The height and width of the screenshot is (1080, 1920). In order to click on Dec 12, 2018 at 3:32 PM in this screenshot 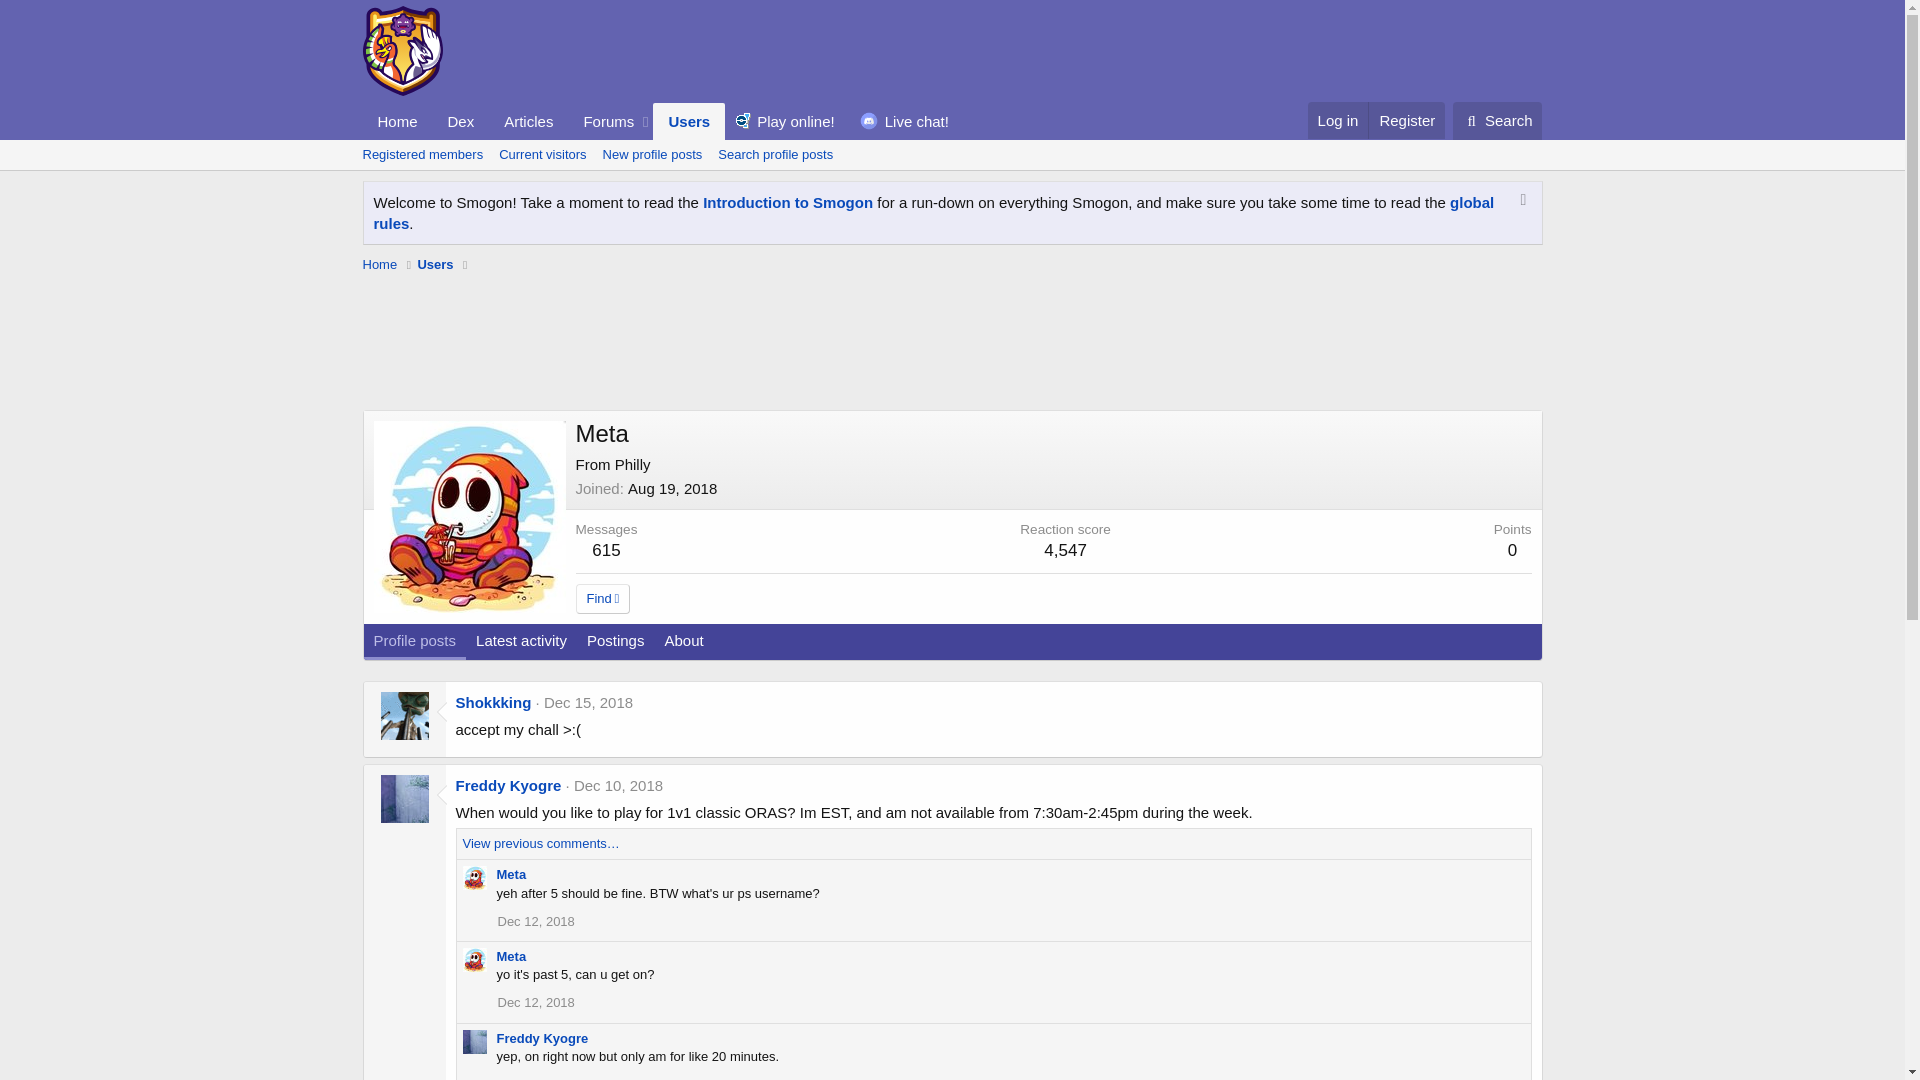, I will do `click(536, 920)`.